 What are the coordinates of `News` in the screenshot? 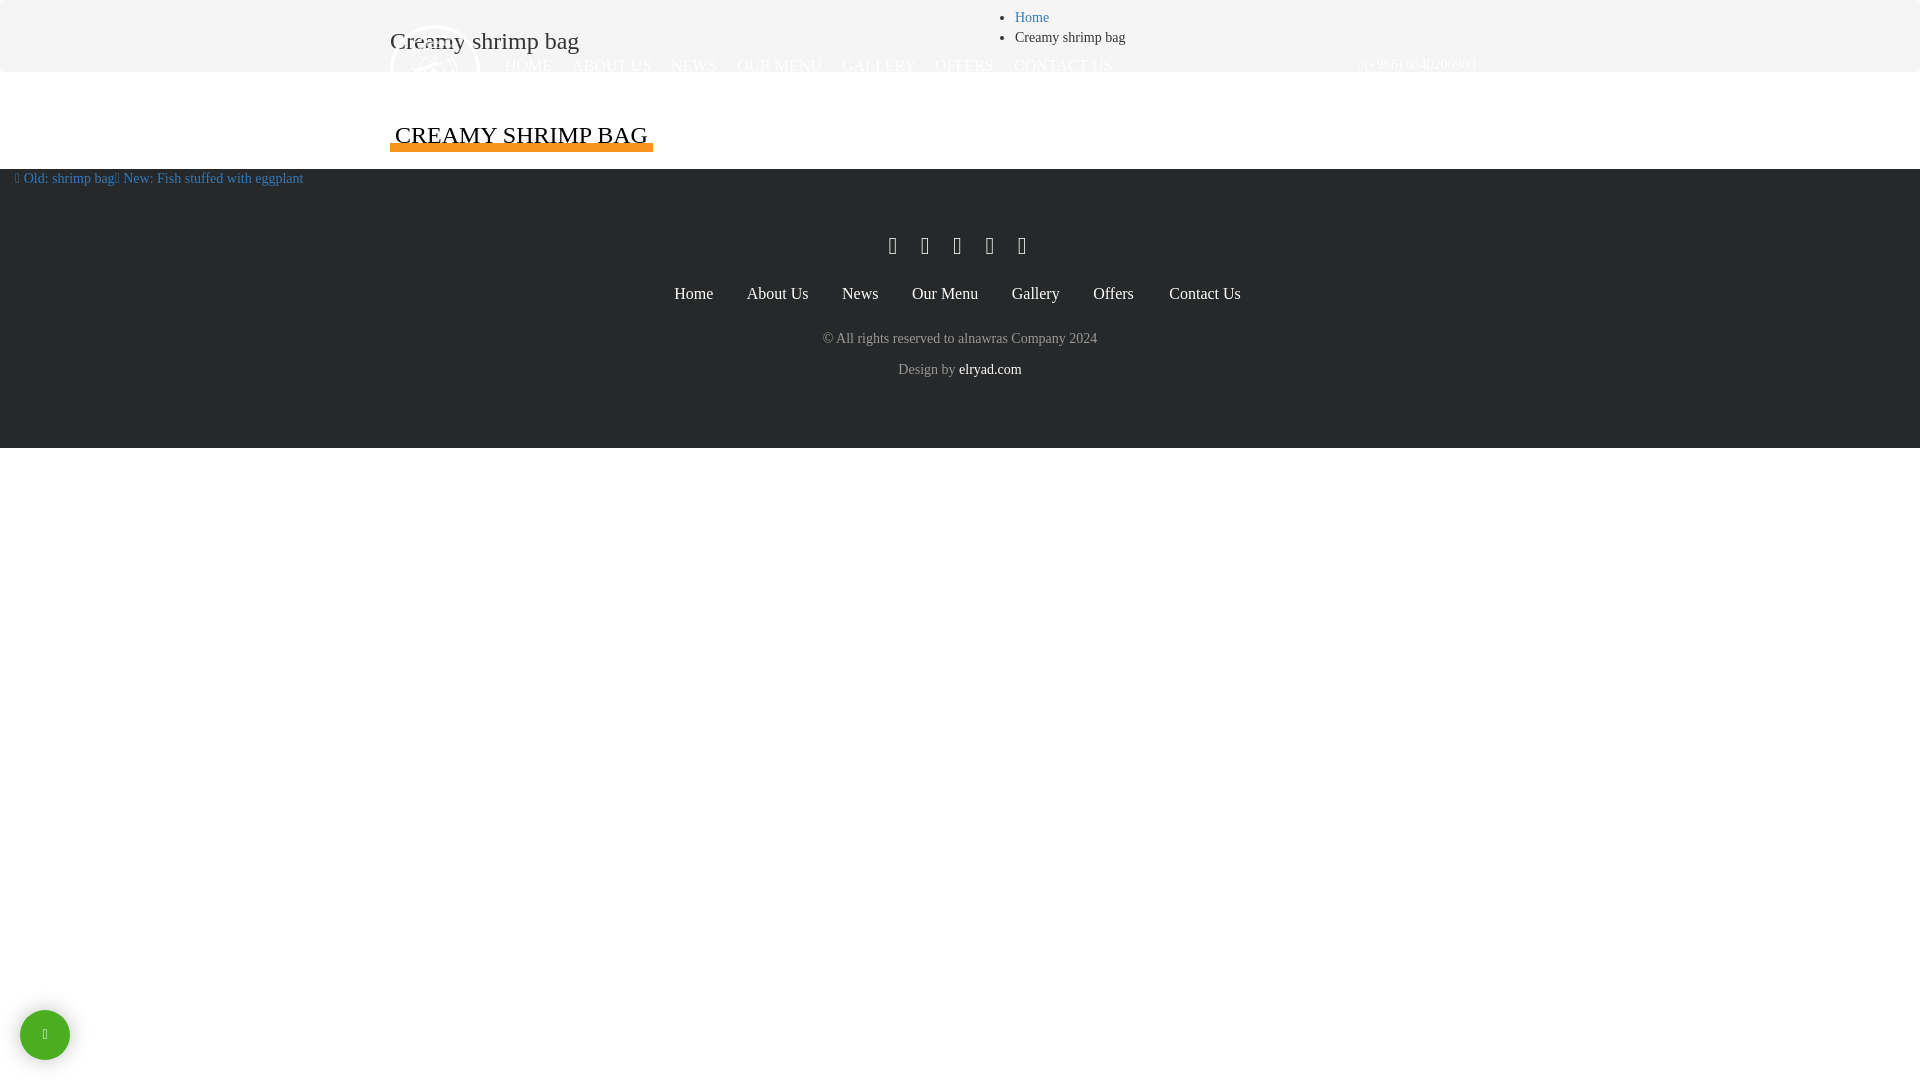 It's located at (693, 66).